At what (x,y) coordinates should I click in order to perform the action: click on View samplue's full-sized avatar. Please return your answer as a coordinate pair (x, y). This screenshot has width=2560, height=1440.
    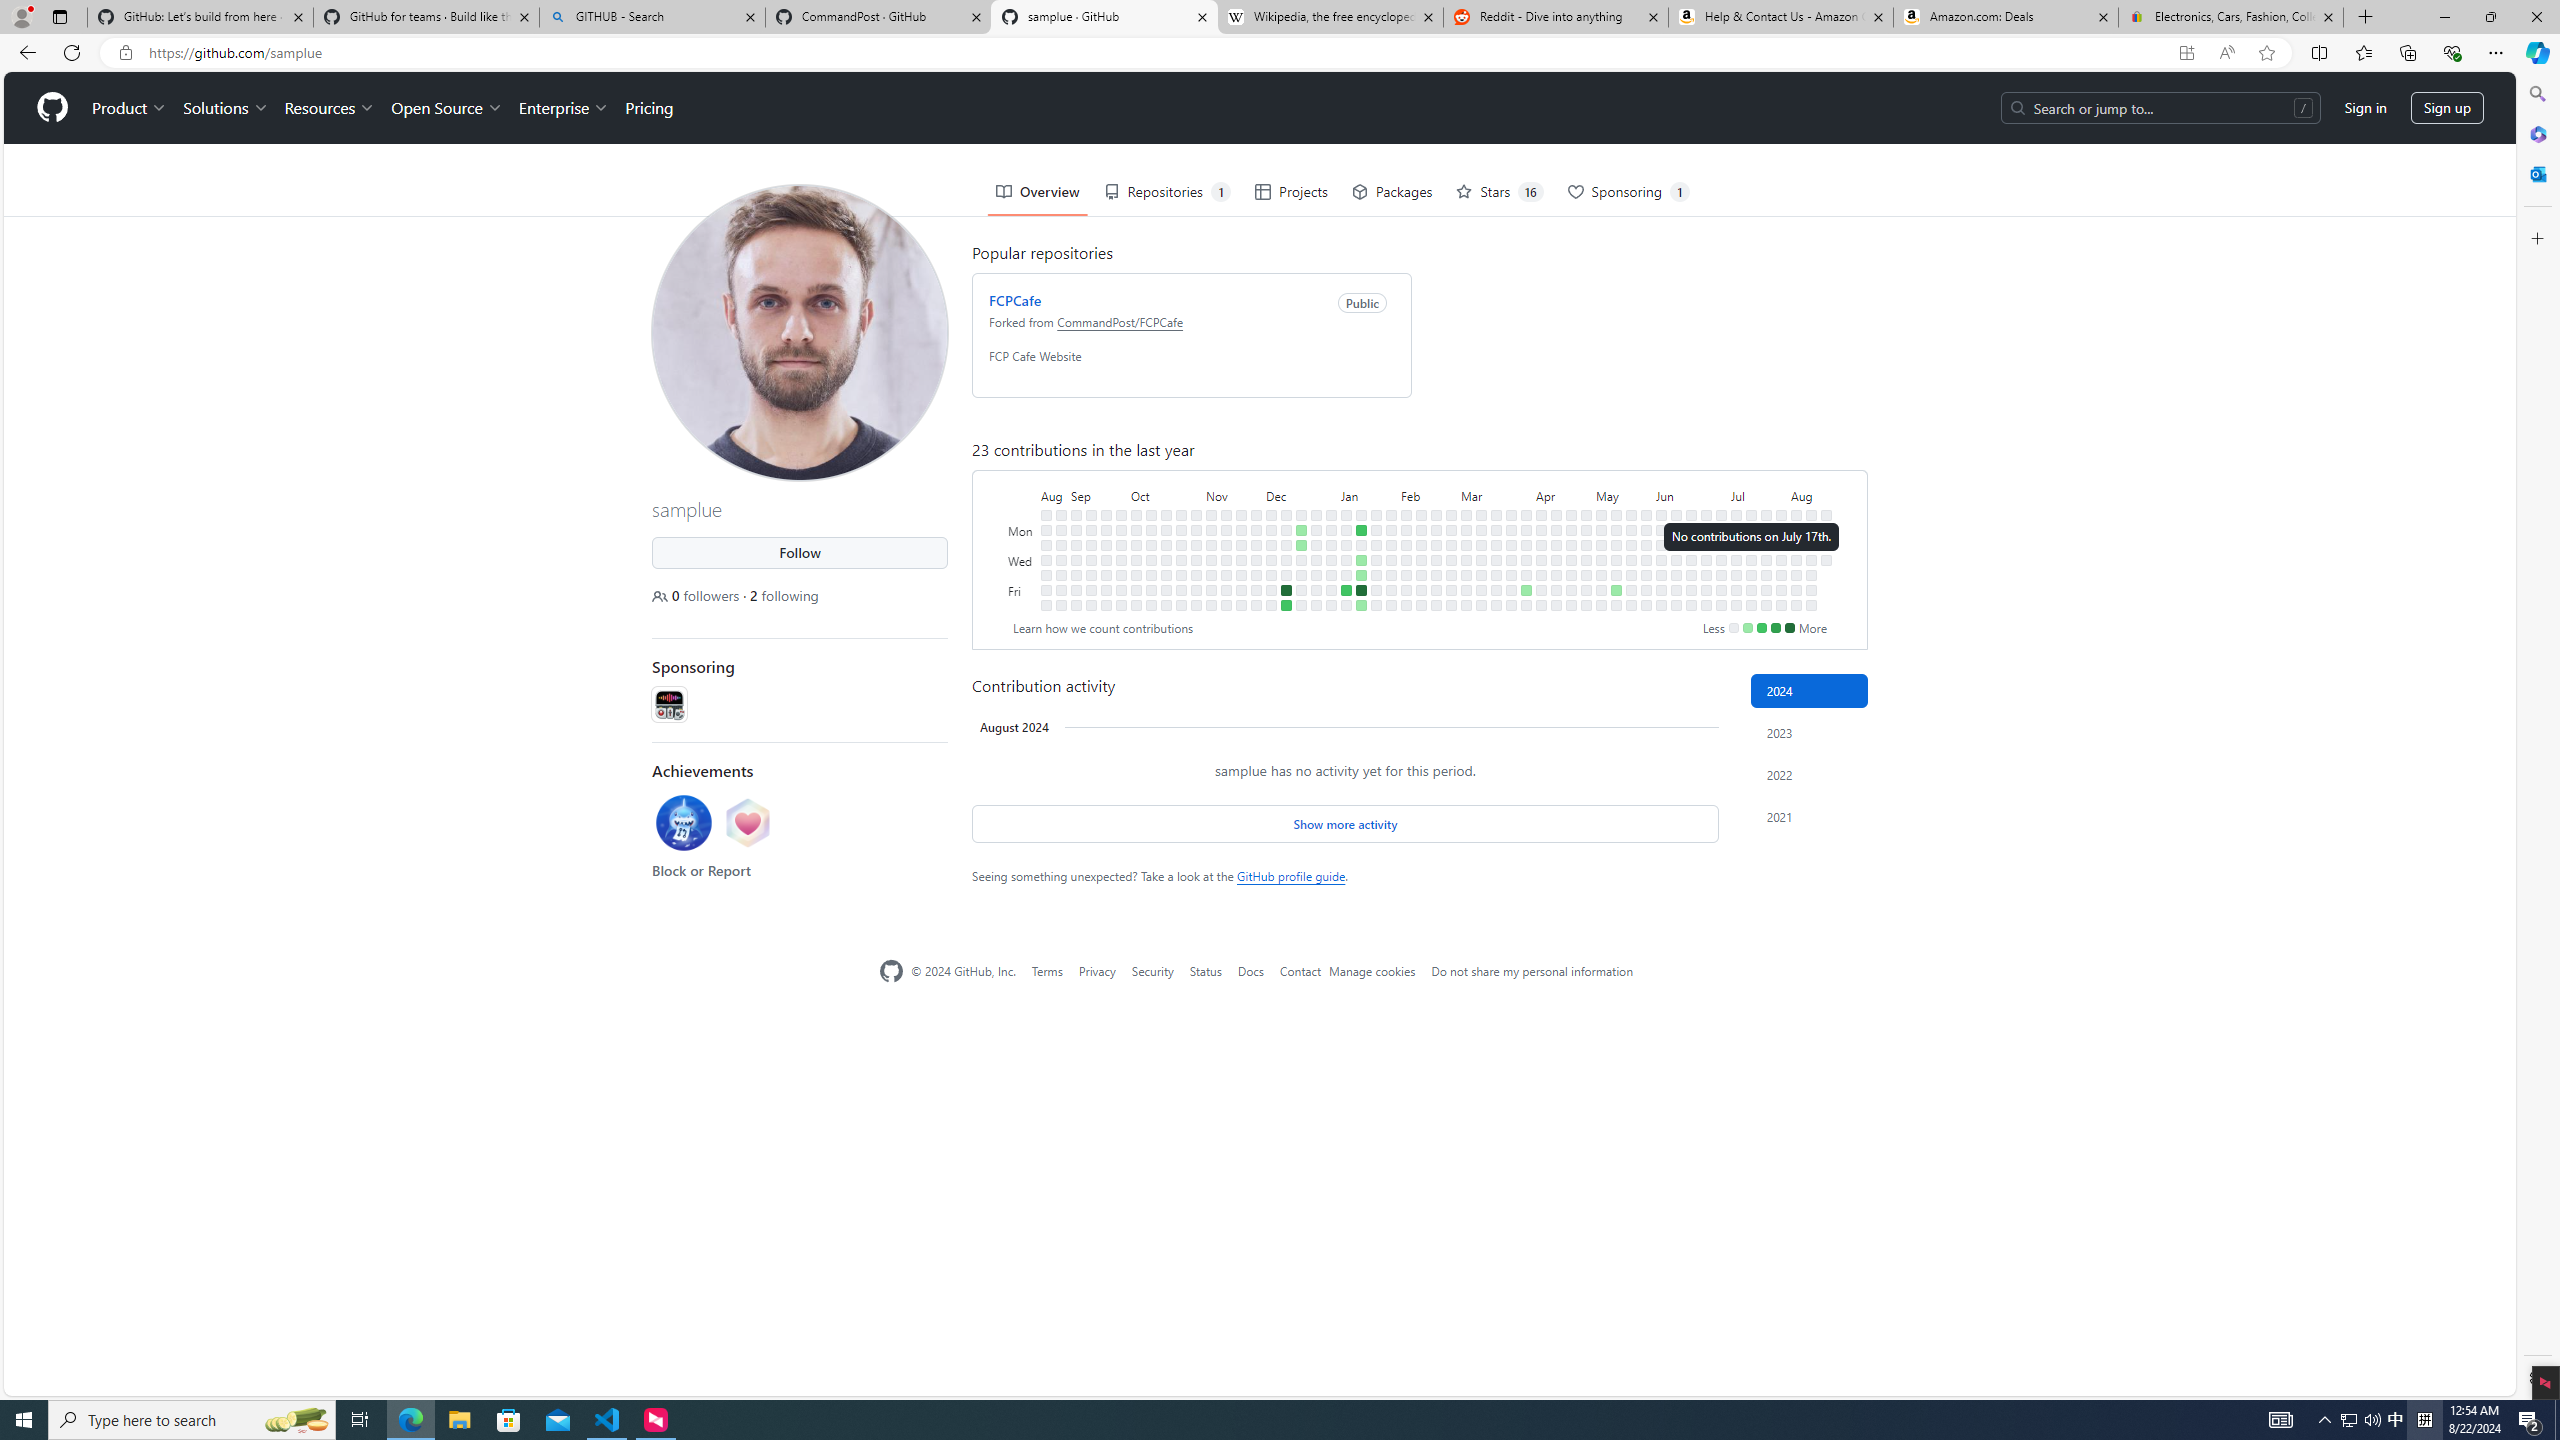
    Looking at the image, I should click on (800, 332).